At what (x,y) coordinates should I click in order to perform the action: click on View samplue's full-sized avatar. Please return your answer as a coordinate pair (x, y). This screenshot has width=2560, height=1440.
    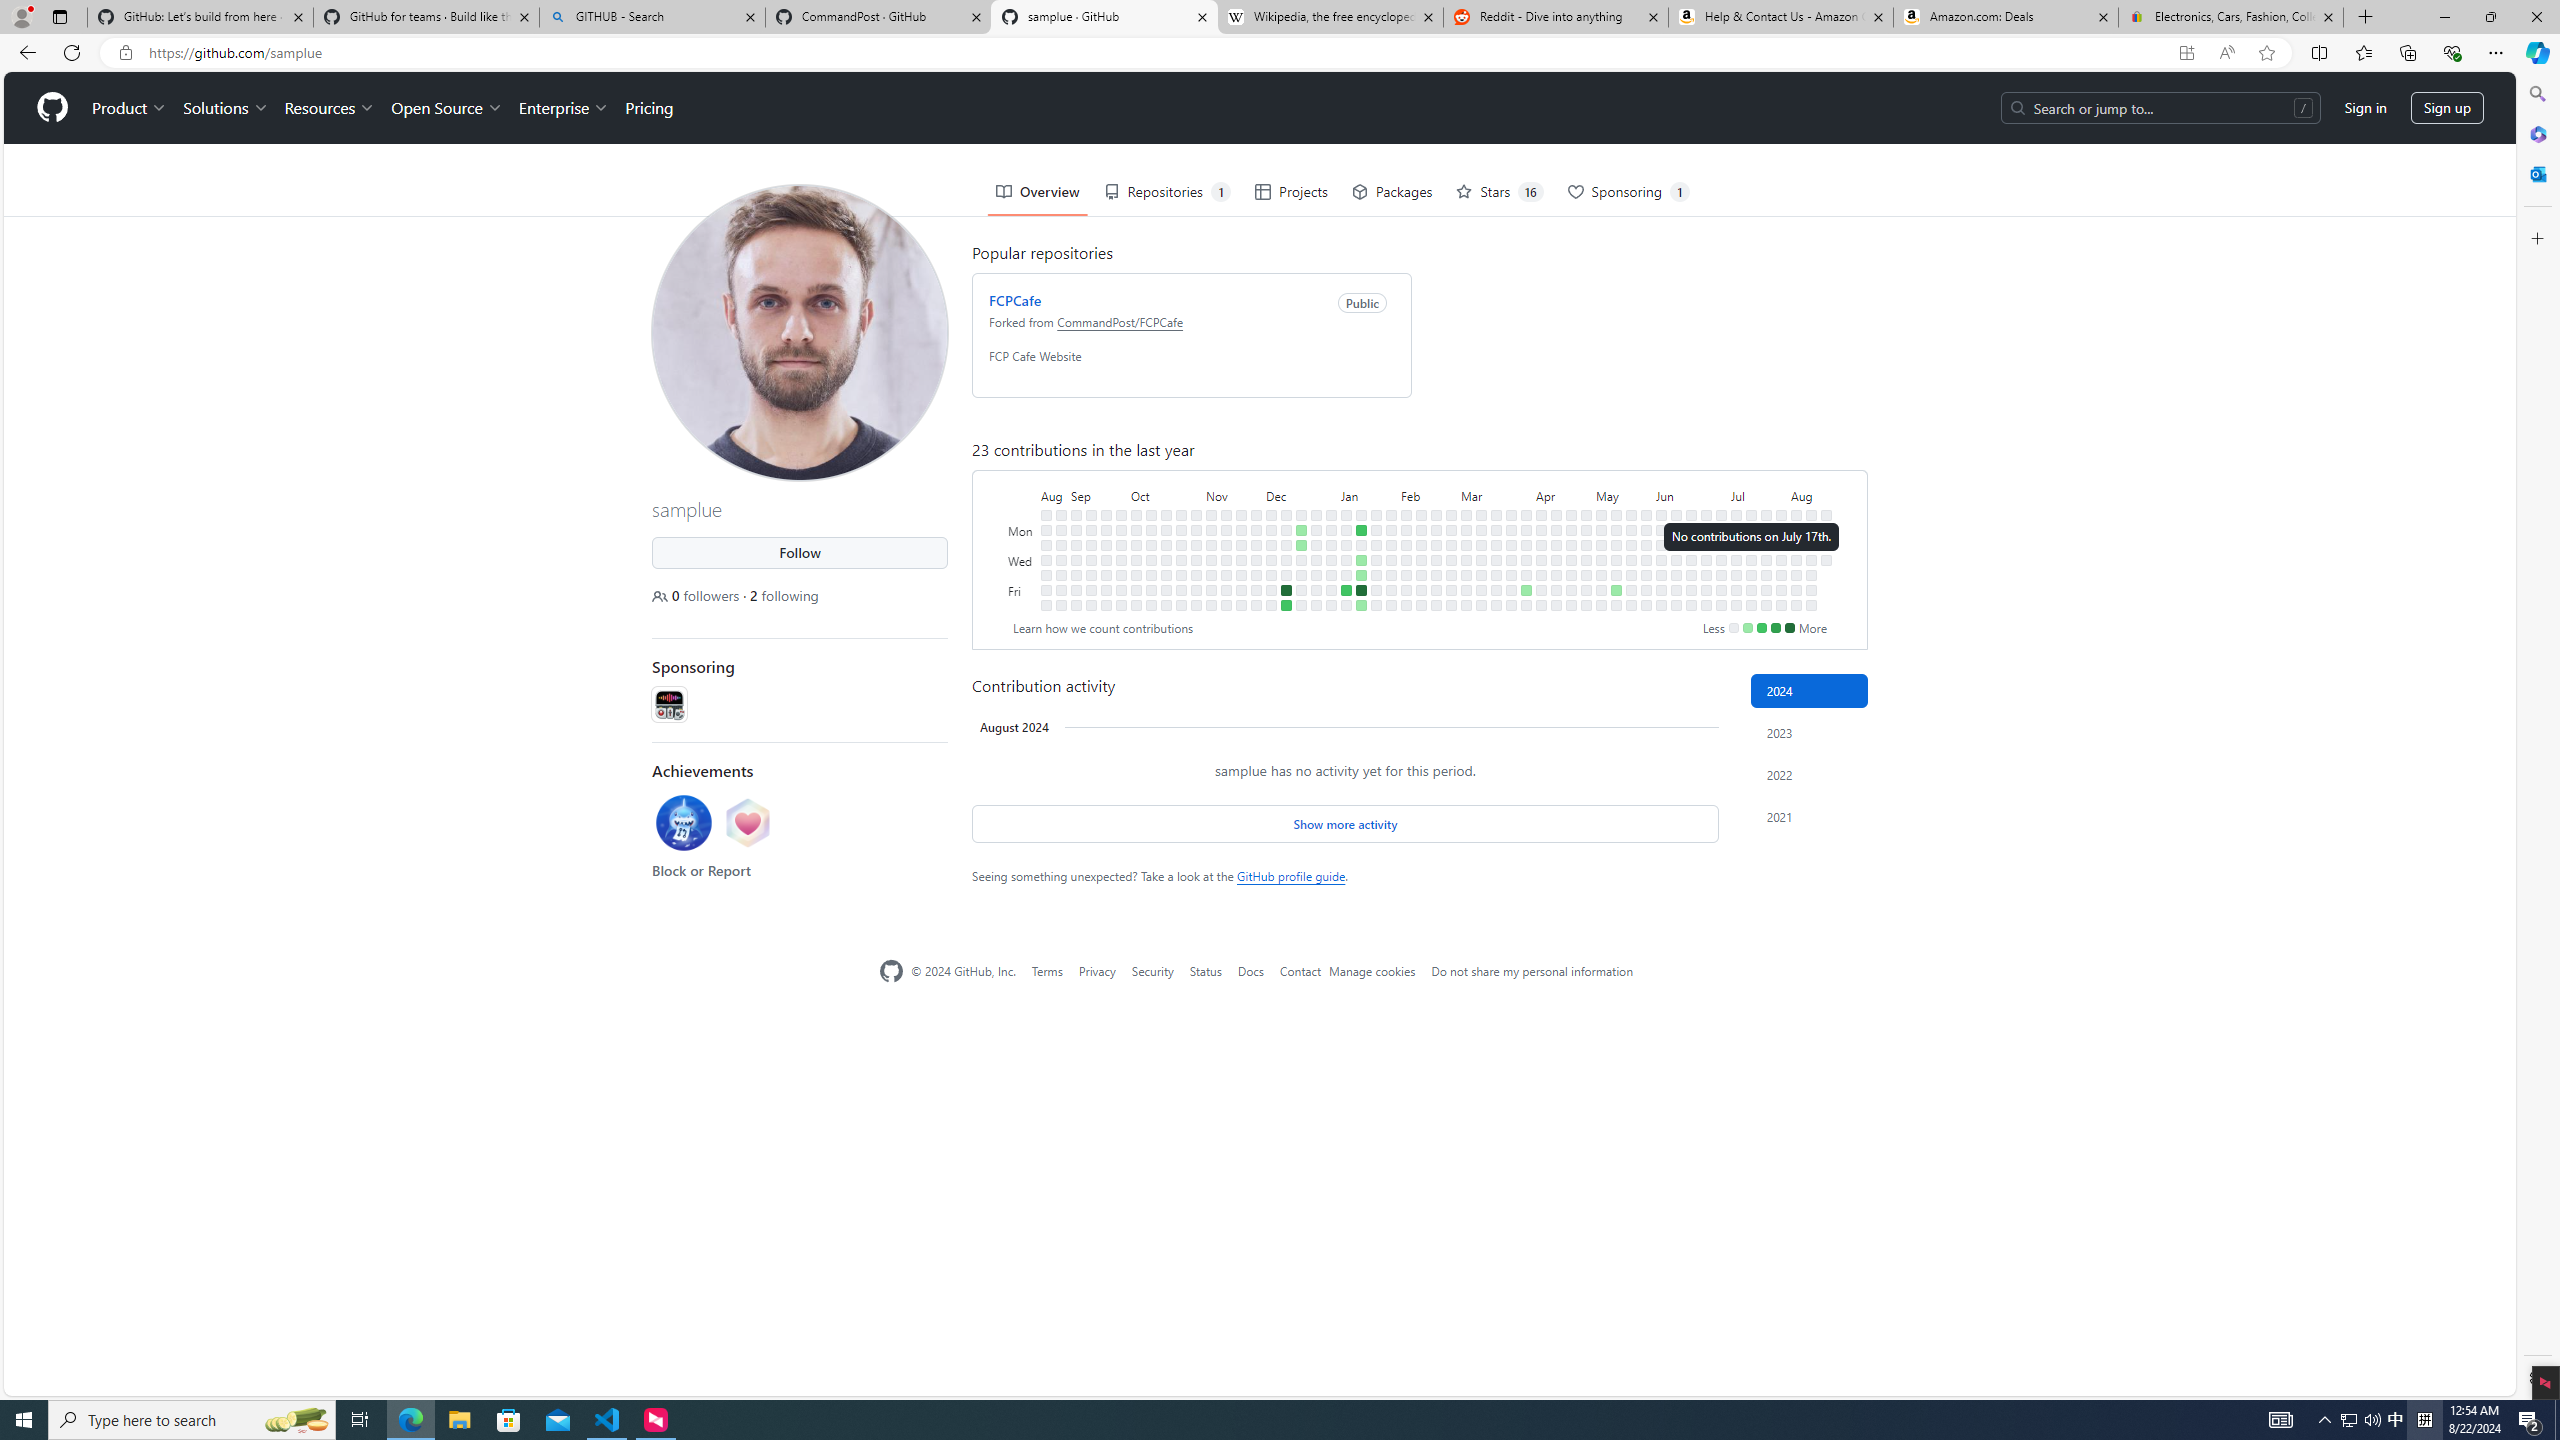
    Looking at the image, I should click on (800, 332).